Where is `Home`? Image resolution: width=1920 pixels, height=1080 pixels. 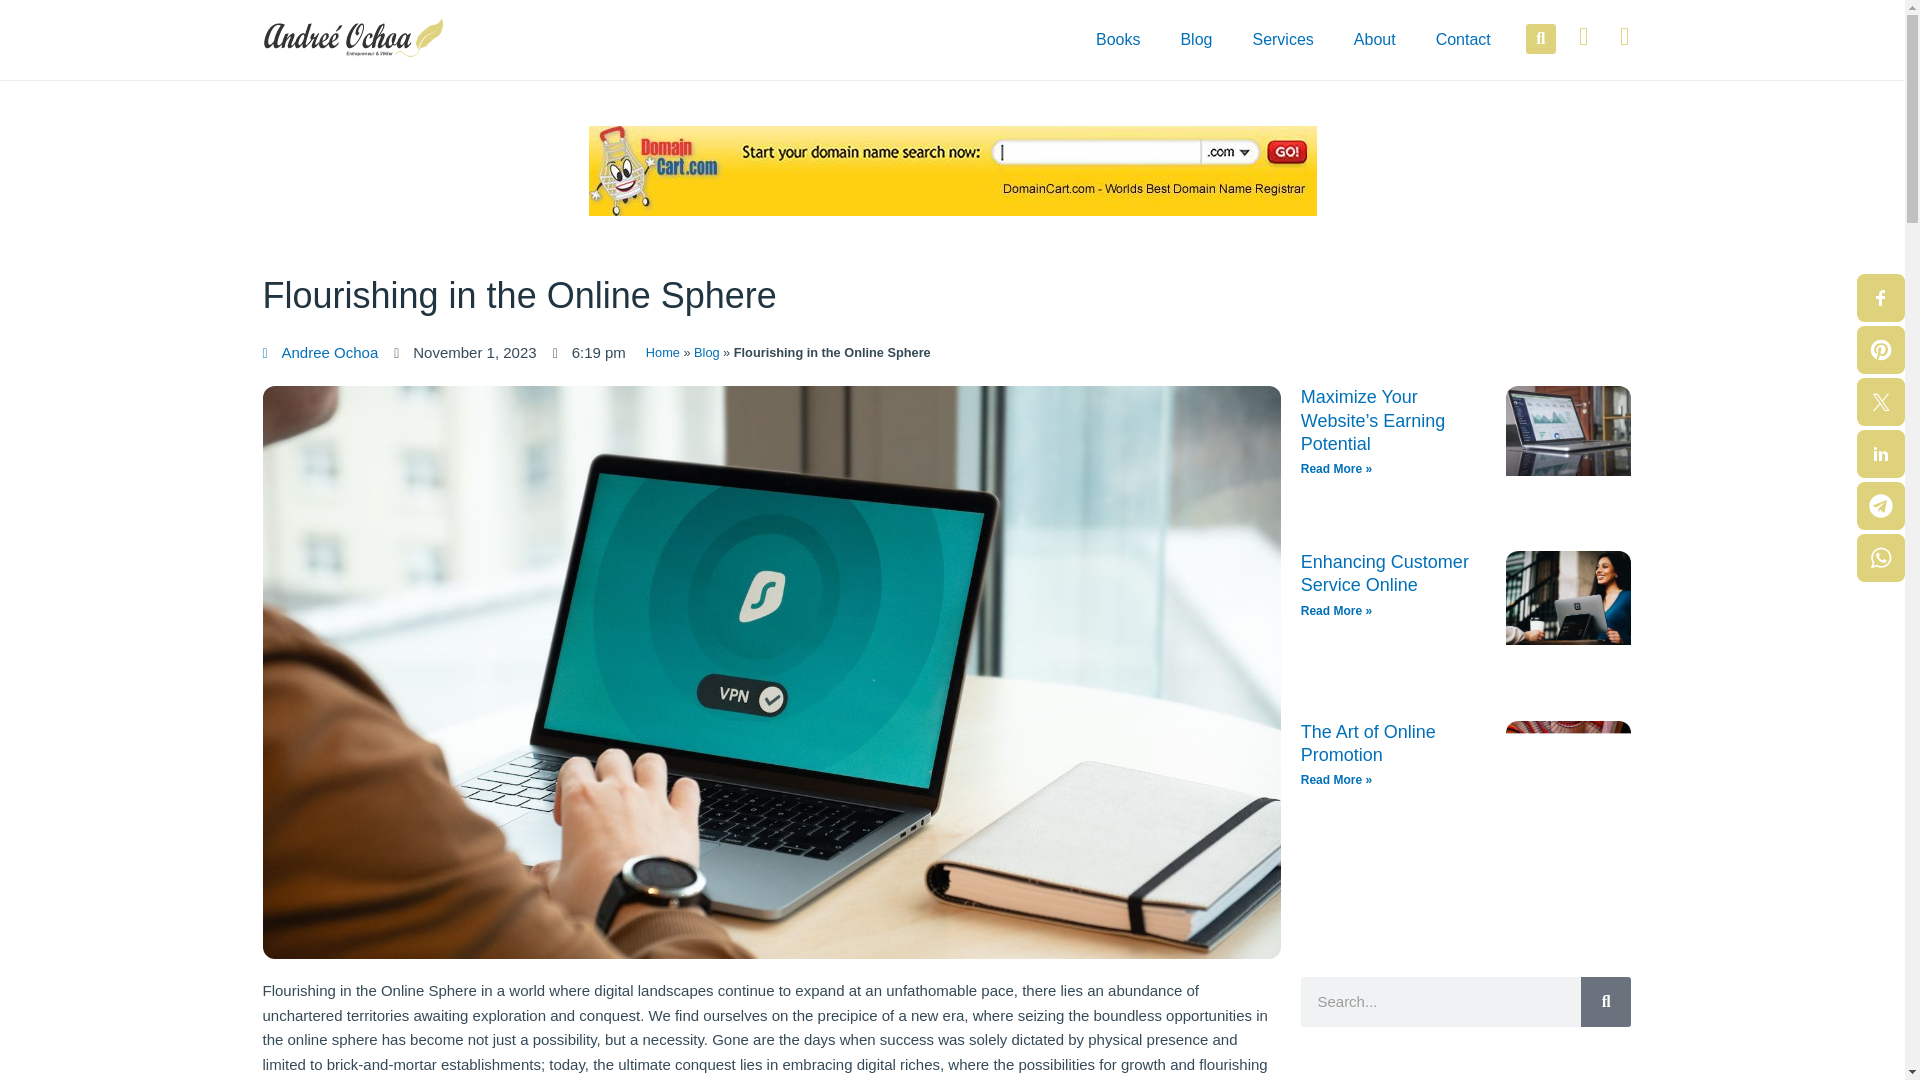
Home is located at coordinates (662, 352).